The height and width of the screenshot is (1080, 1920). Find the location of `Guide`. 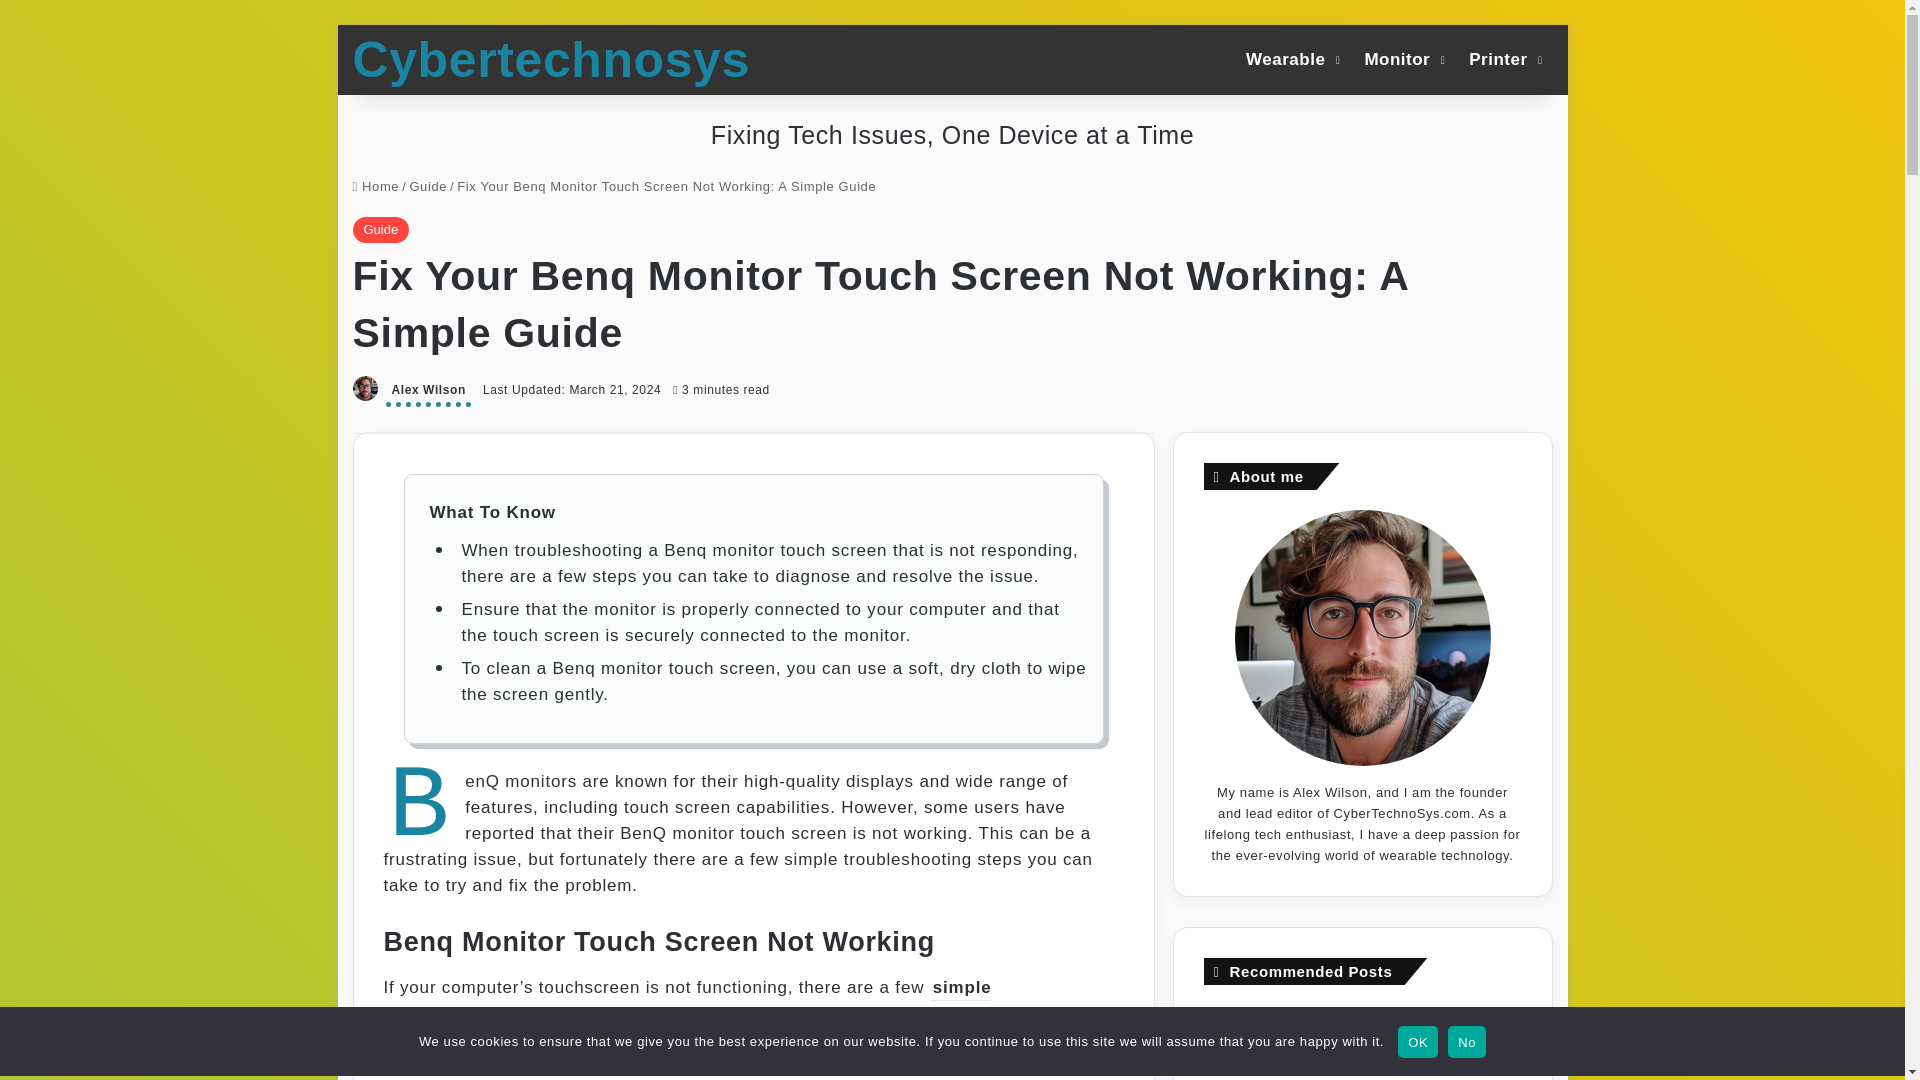

Guide is located at coordinates (428, 186).